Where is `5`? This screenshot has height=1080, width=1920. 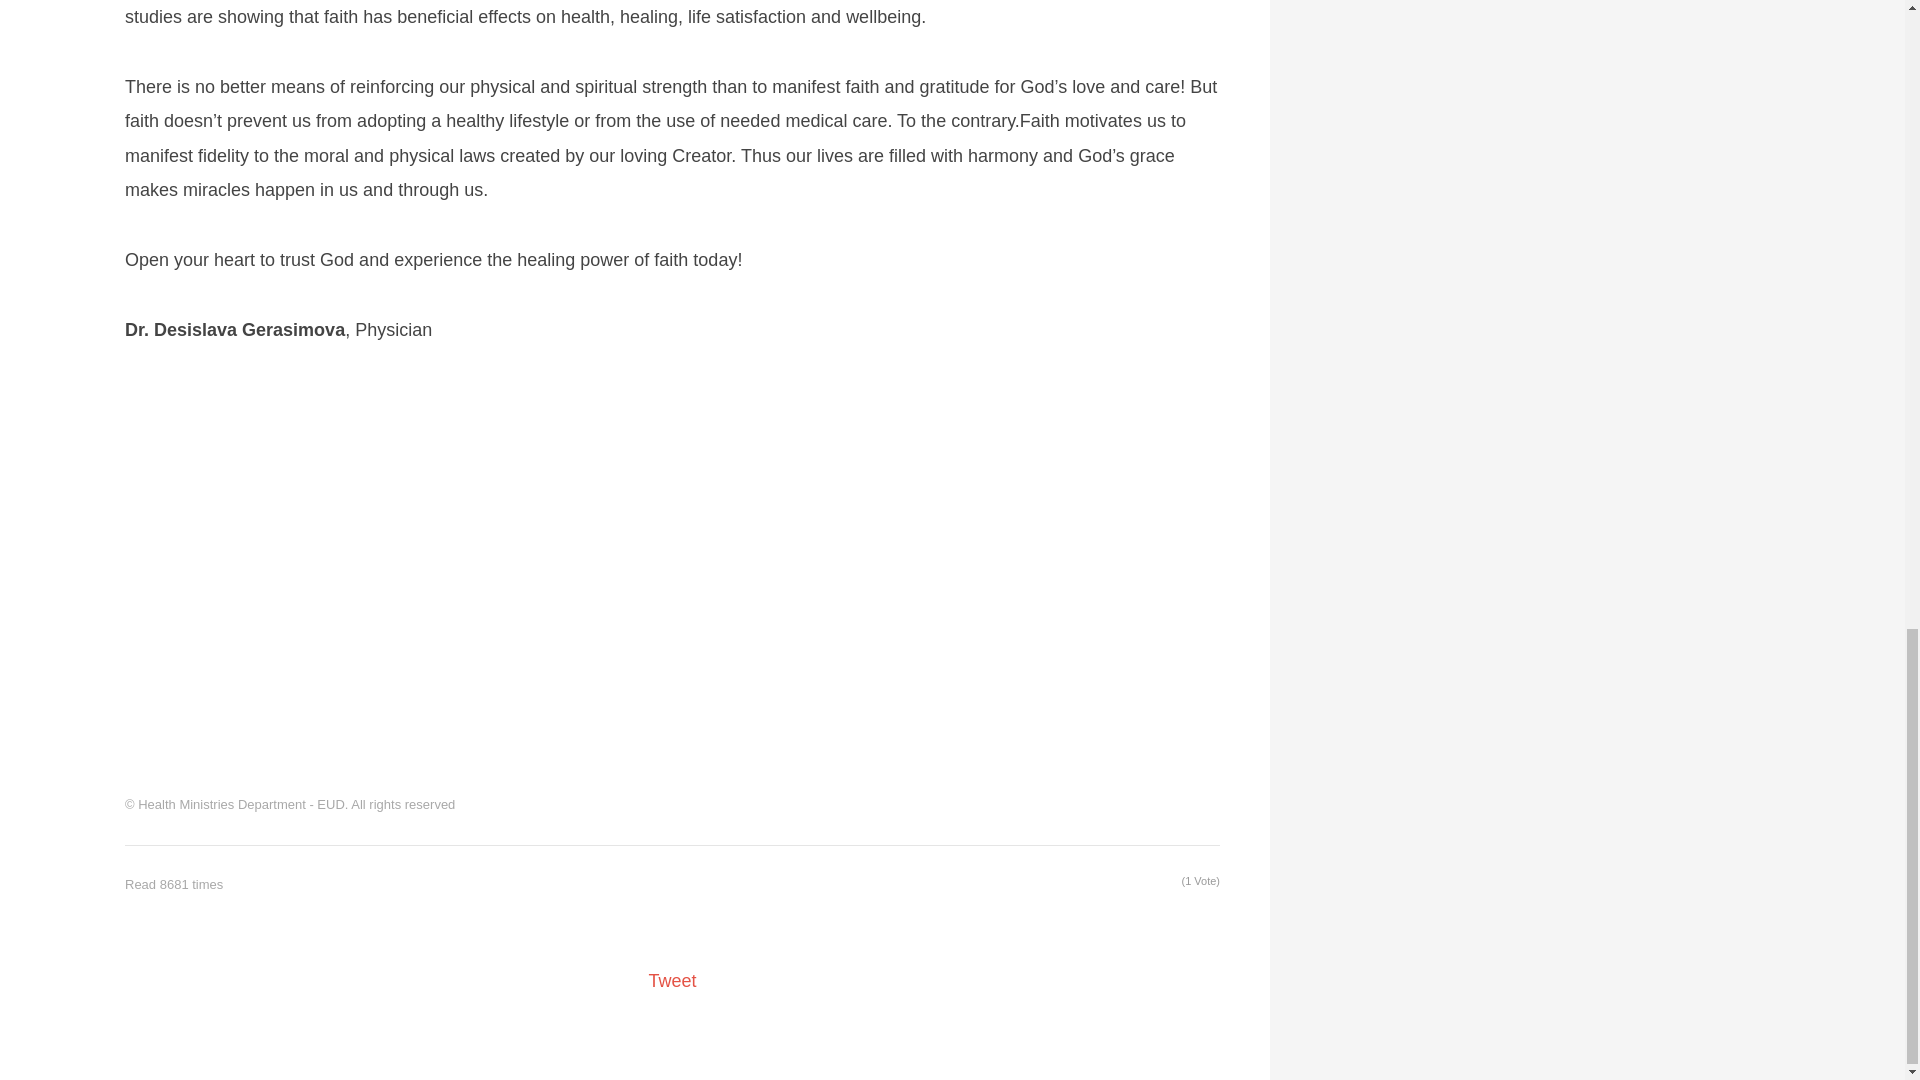
5 is located at coordinates (1108, 883).